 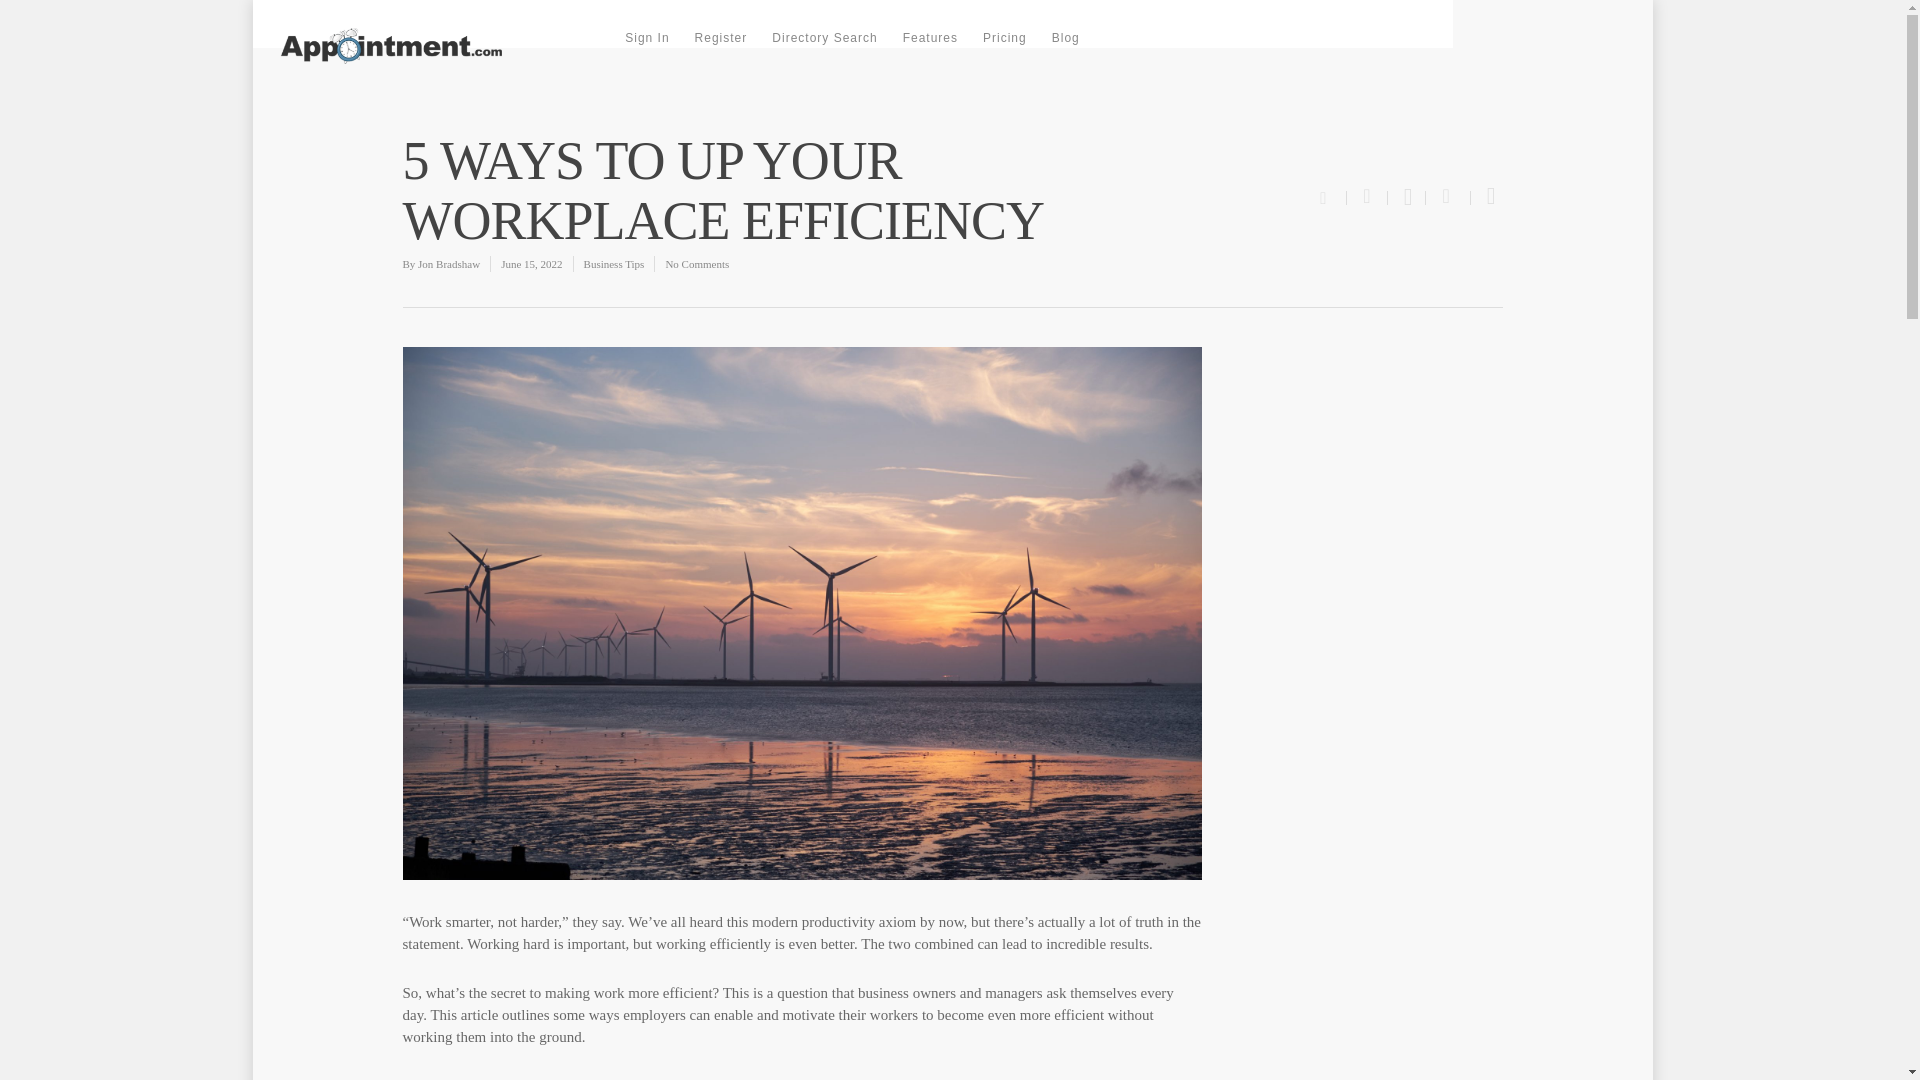 I want to click on Sign In, so click(x=646, y=38).